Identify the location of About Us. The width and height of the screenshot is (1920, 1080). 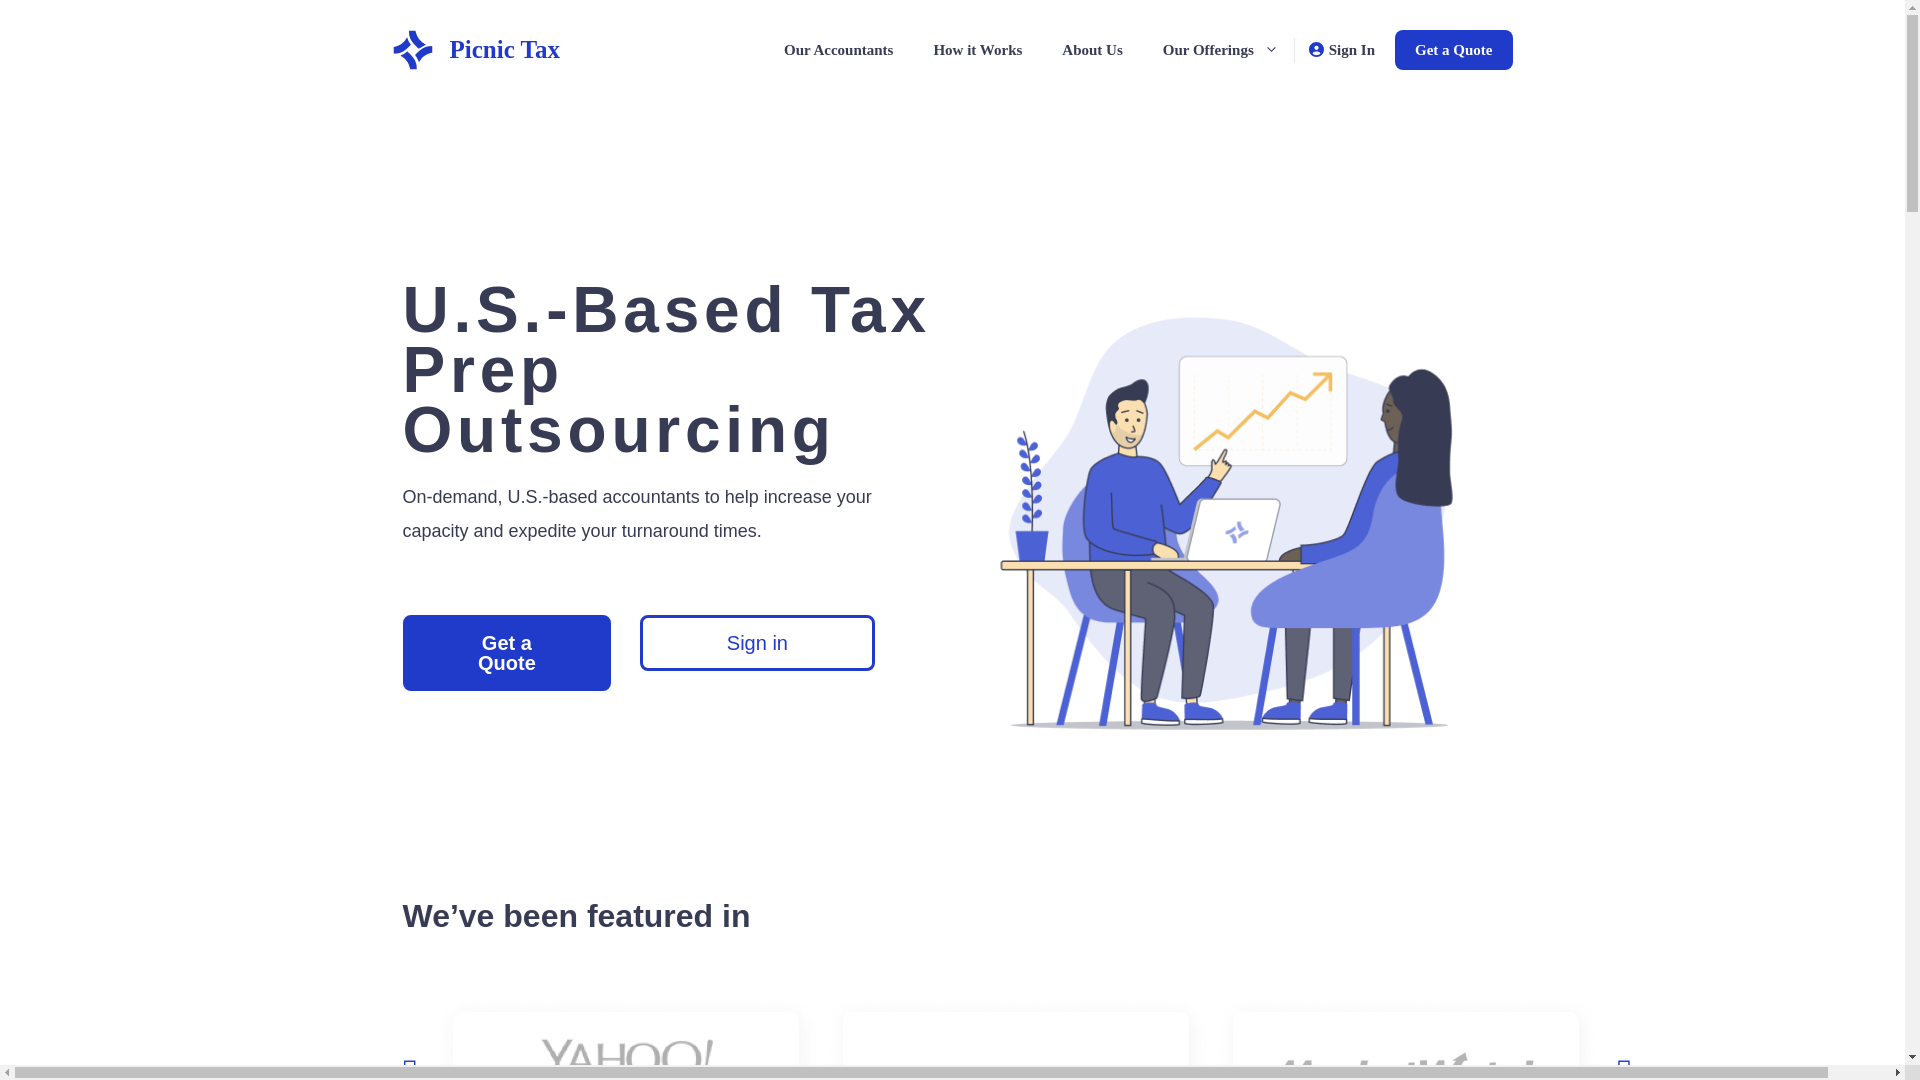
(1092, 50).